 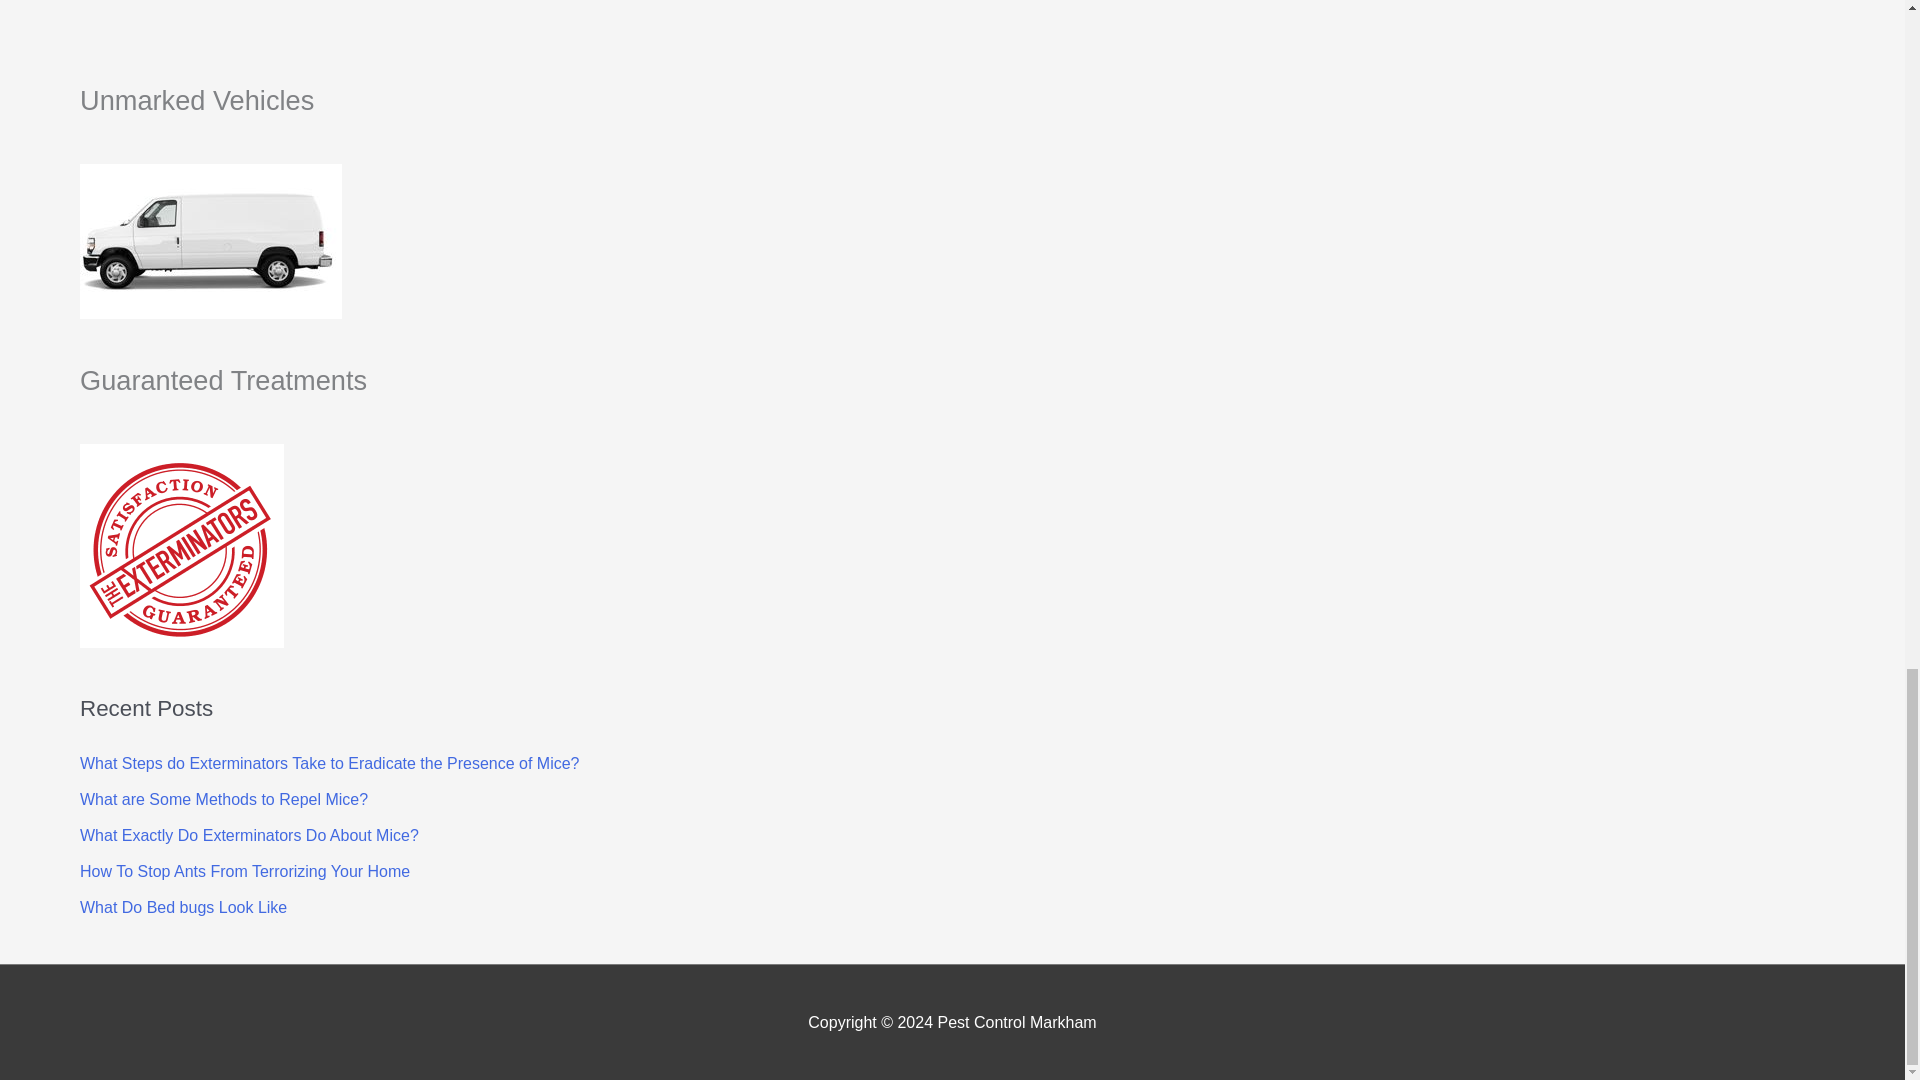 I want to click on What Exactly Do Exterminators Do About Mice?, so click(x=249, y=835).